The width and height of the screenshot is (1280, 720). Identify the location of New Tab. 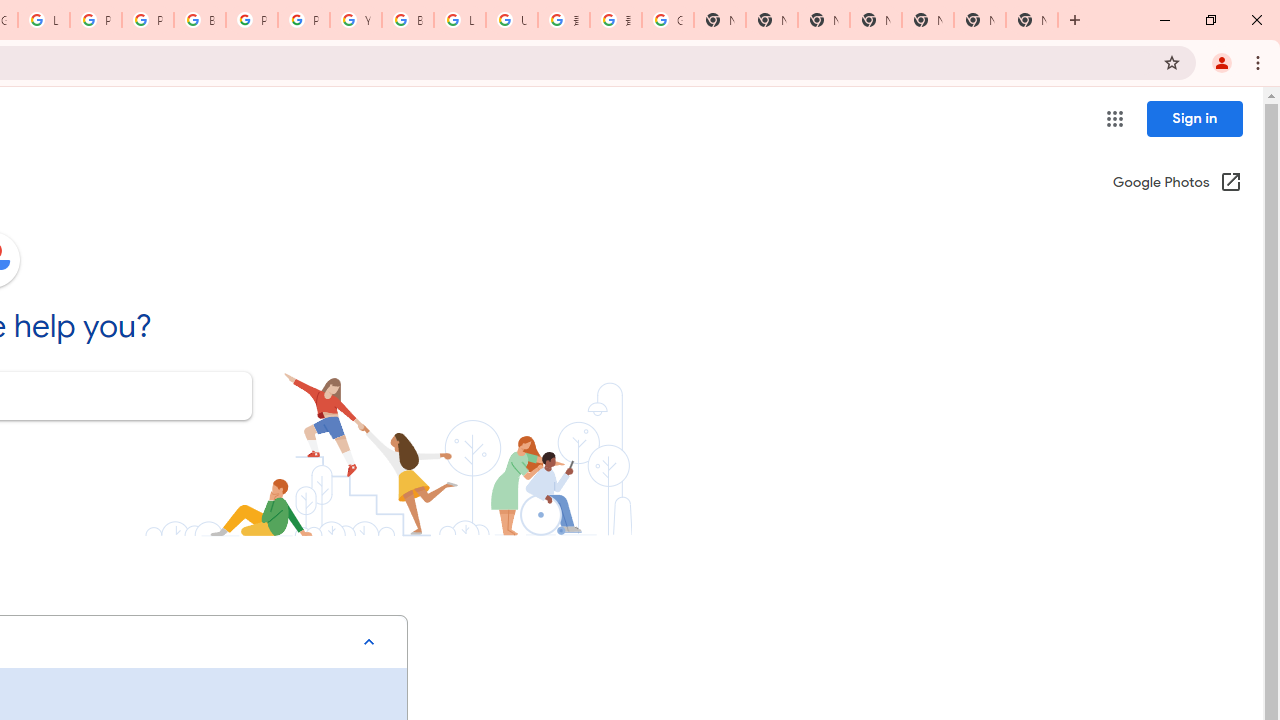
(1032, 20).